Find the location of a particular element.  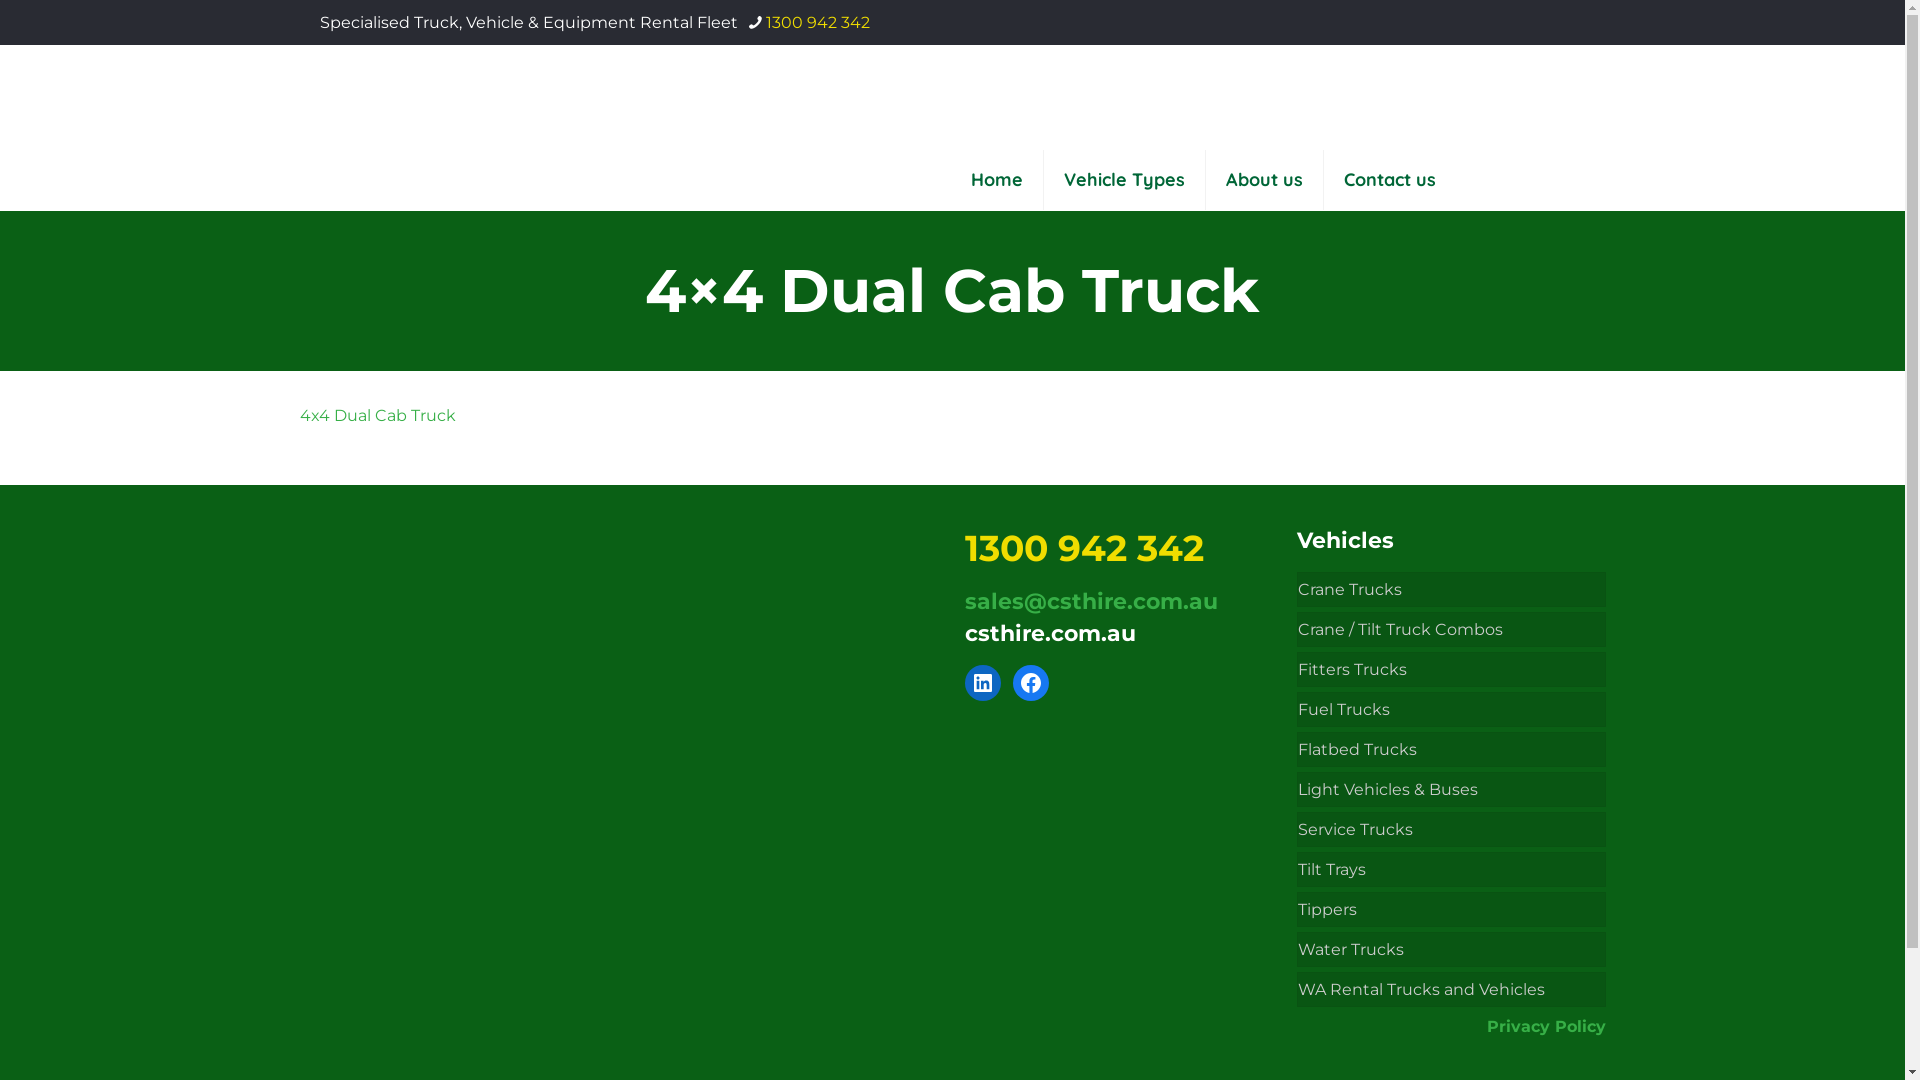

Crane Trucks is located at coordinates (1452, 590).